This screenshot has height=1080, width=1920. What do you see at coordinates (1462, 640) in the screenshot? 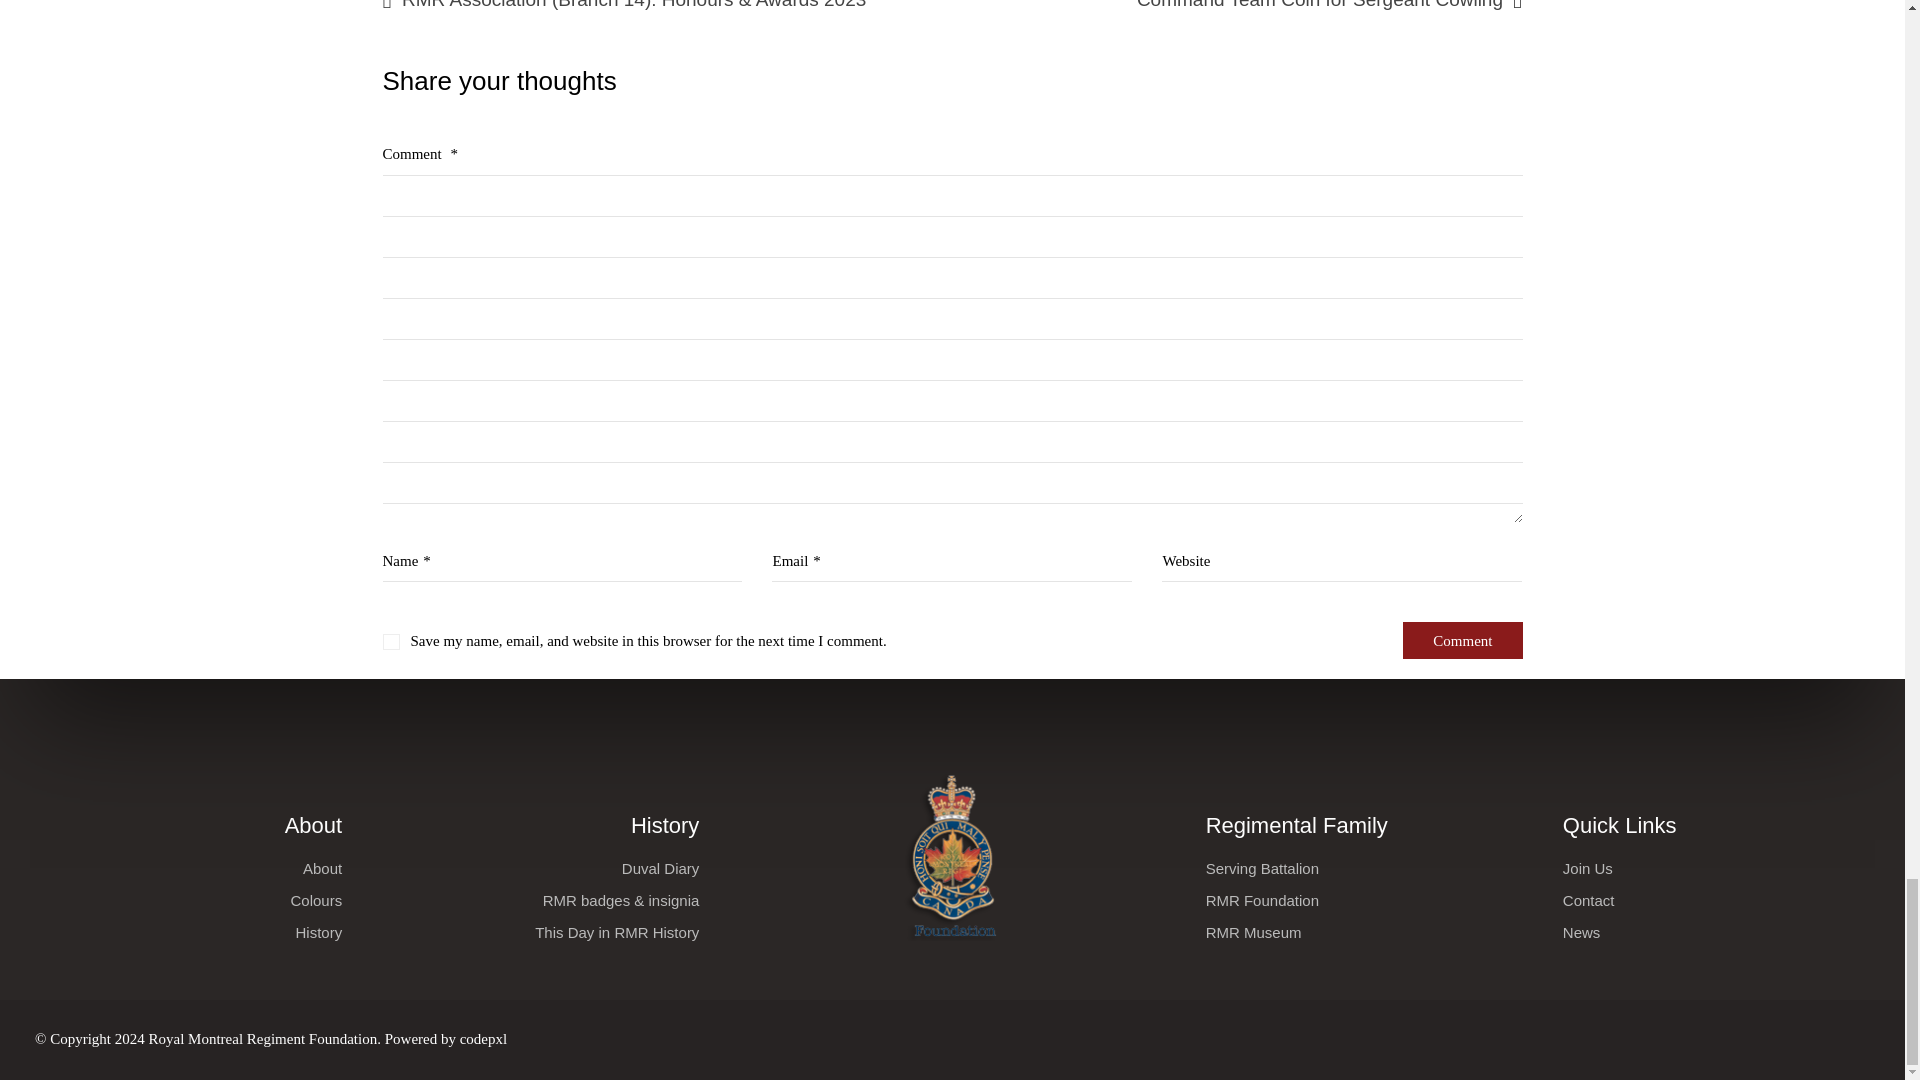
I see `Comment` at bounding box center [1462, 640].